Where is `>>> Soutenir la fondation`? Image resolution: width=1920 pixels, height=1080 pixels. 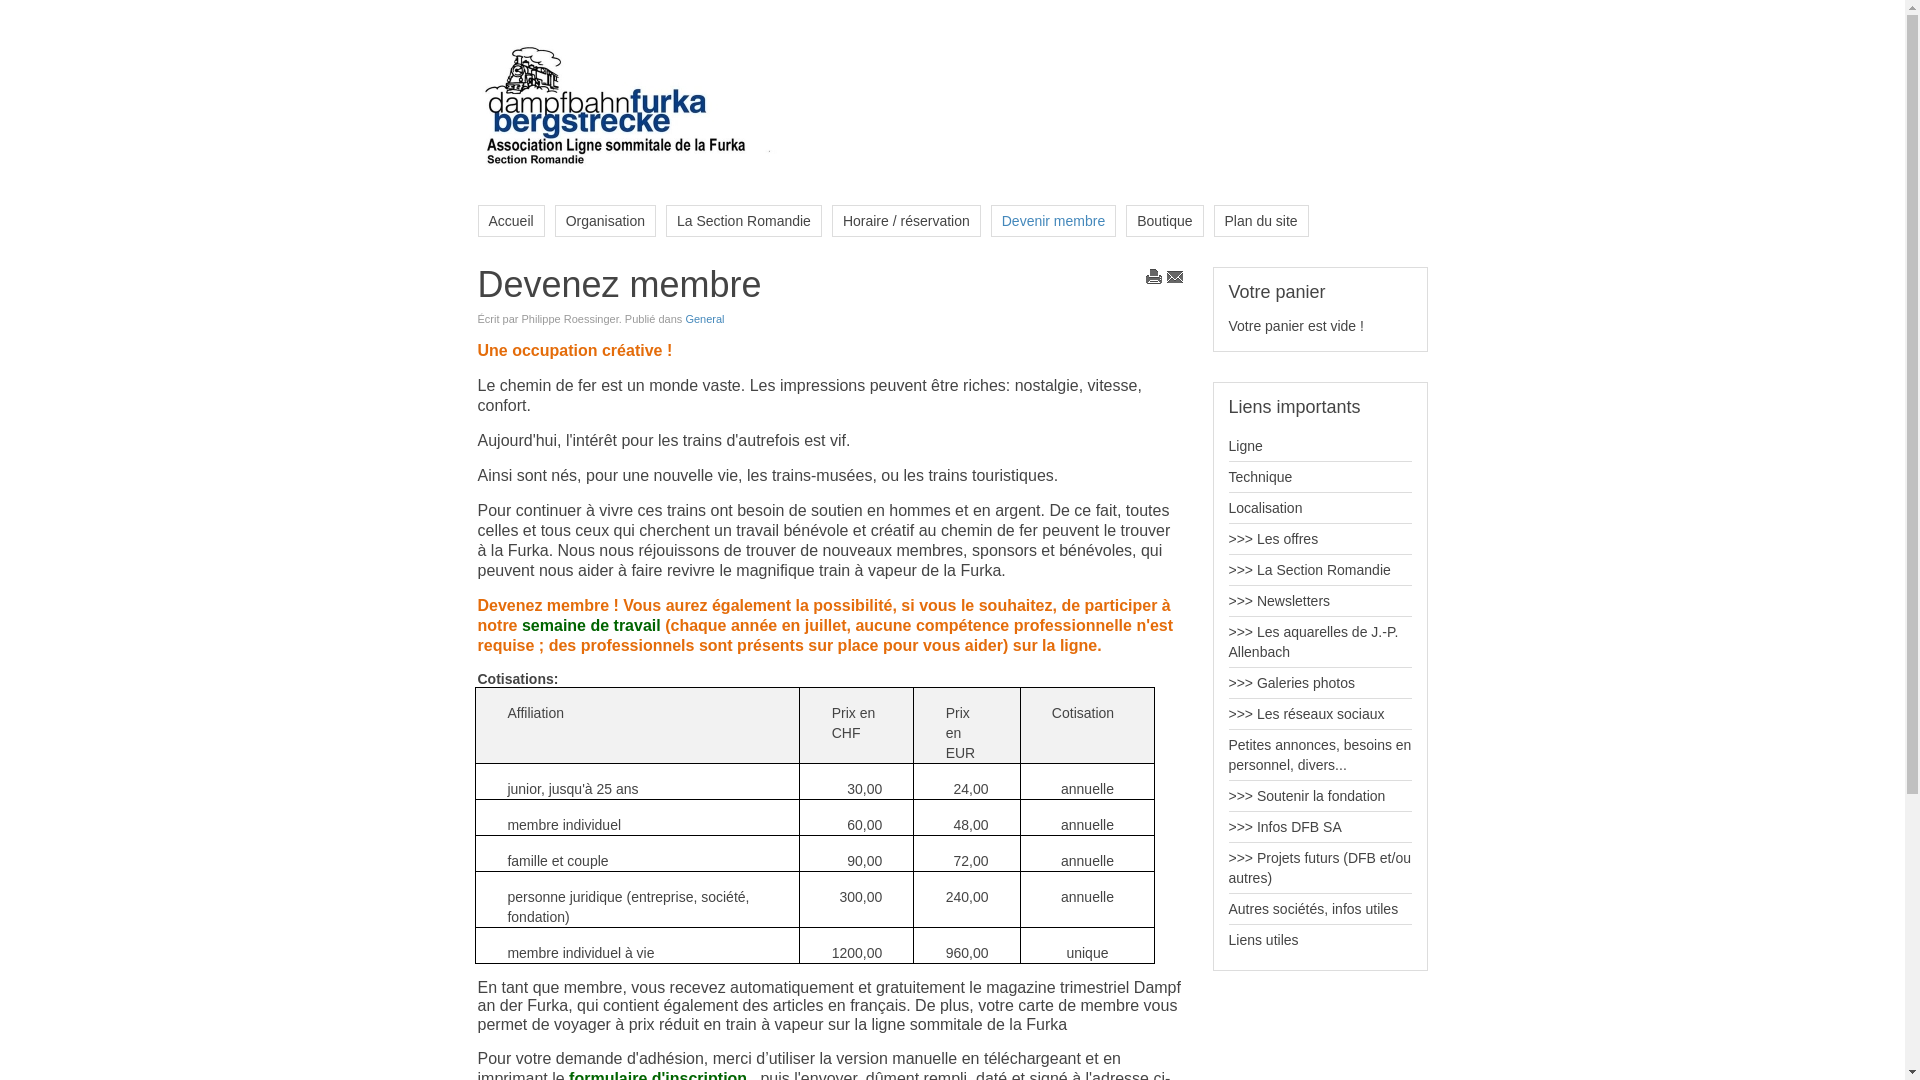
>>> Soutenir la fondation is located at coordinates (1320, 796).